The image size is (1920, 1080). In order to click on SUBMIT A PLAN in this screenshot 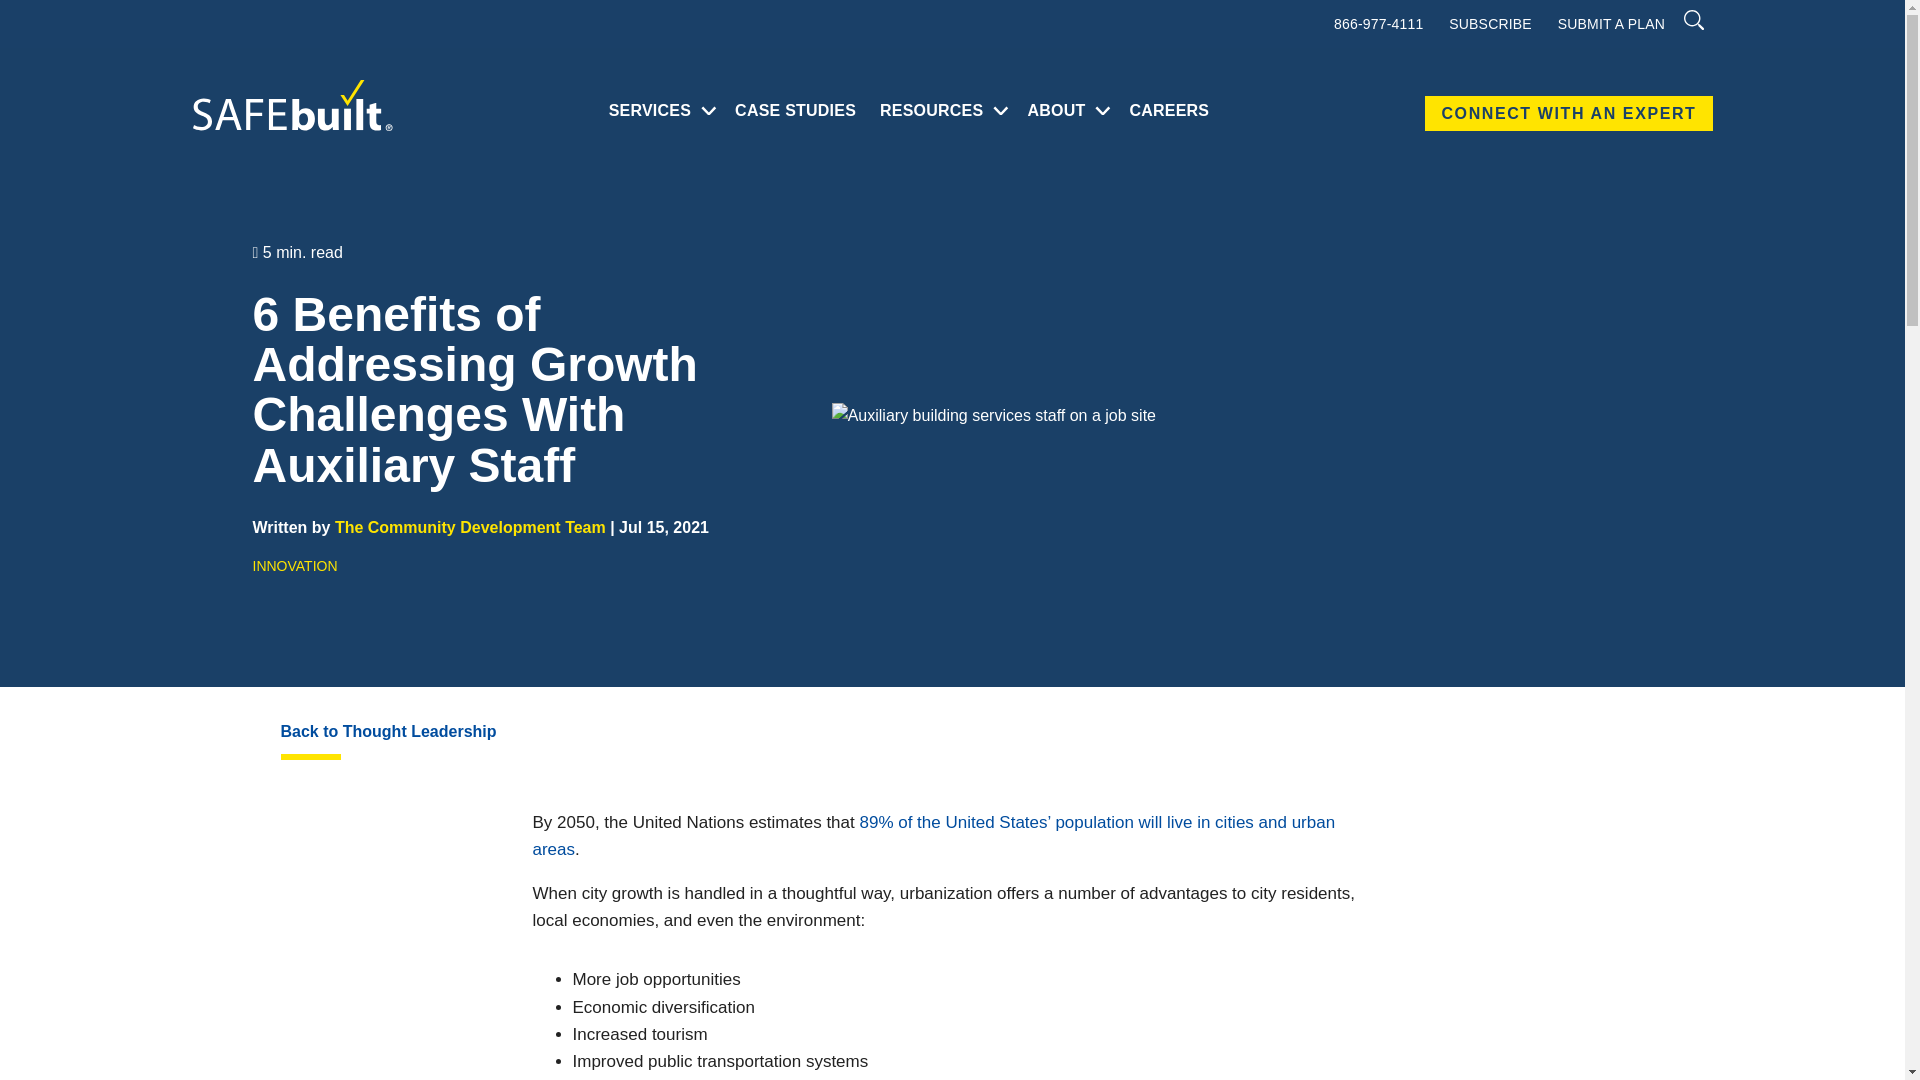, I will do `click(1610, 24)`.